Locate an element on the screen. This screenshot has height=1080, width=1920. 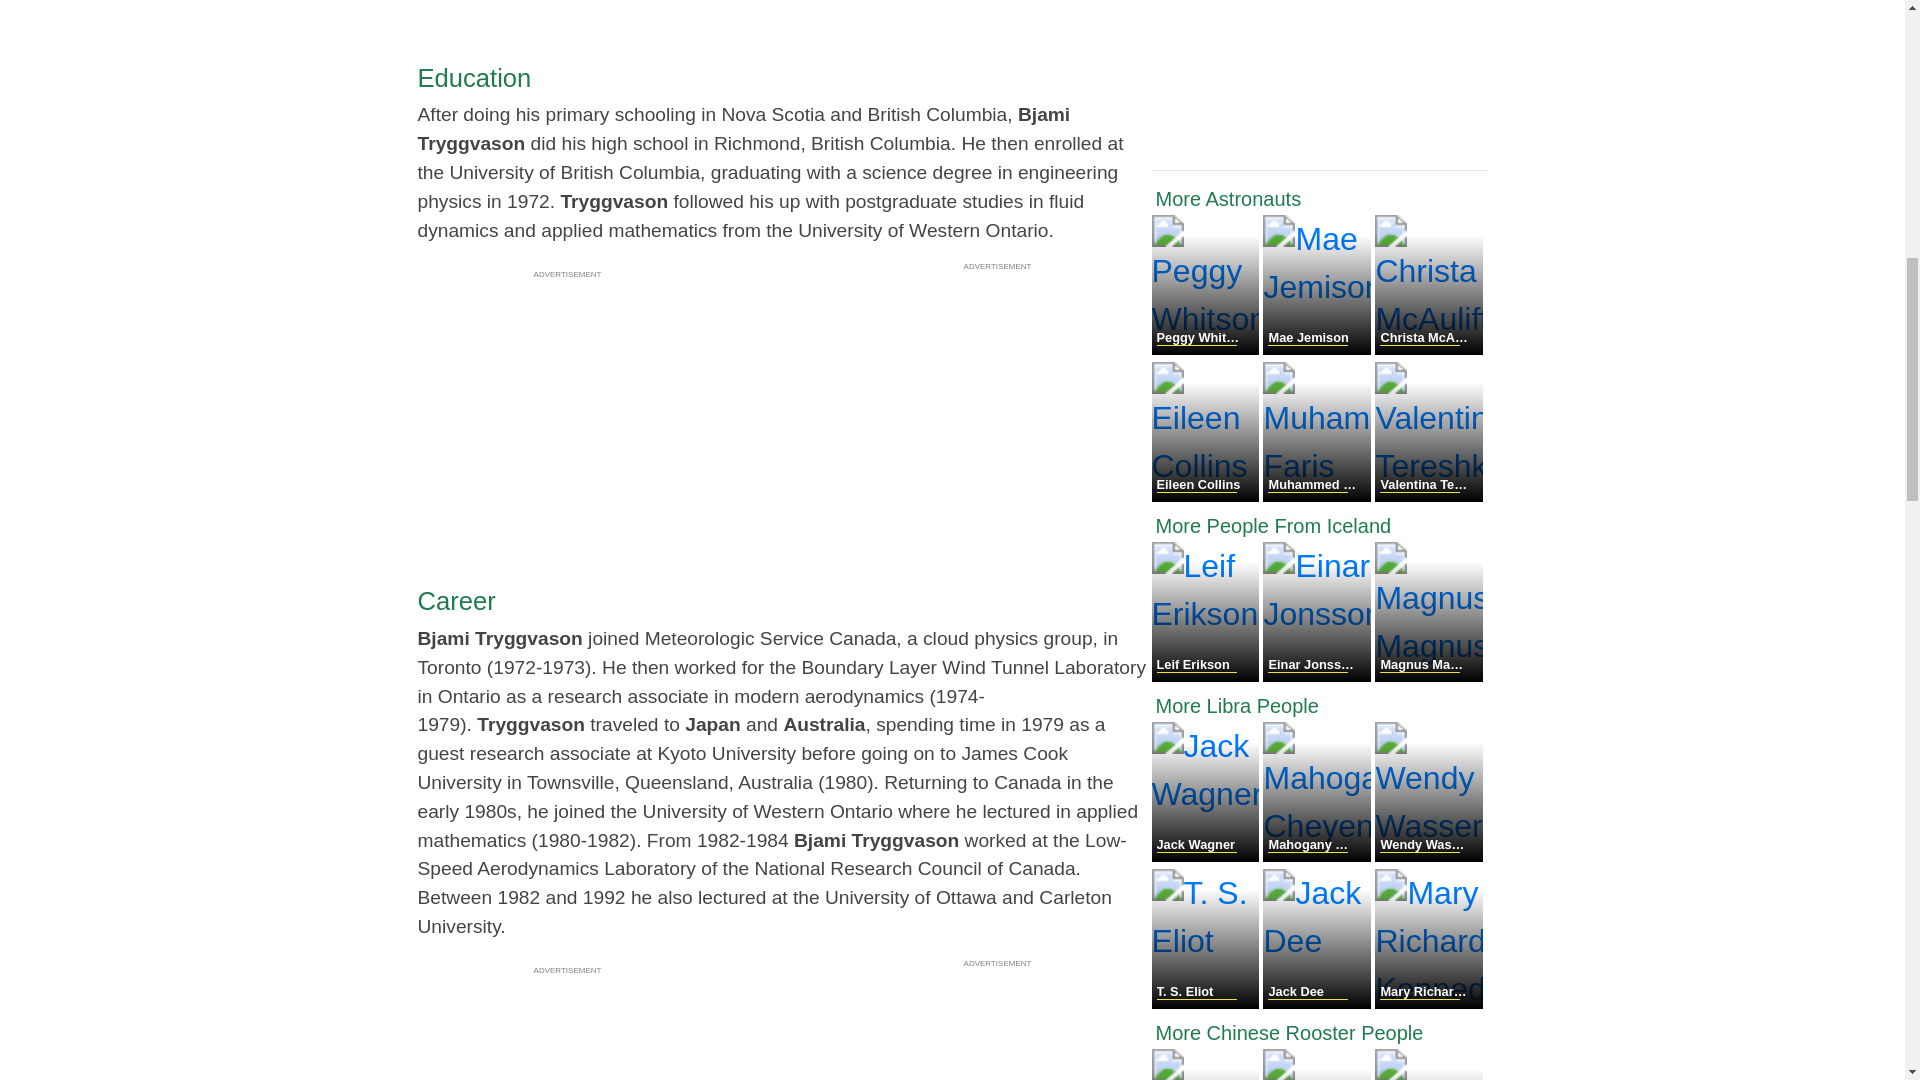
Leif Erikson is located at coordinates (1208, 676).